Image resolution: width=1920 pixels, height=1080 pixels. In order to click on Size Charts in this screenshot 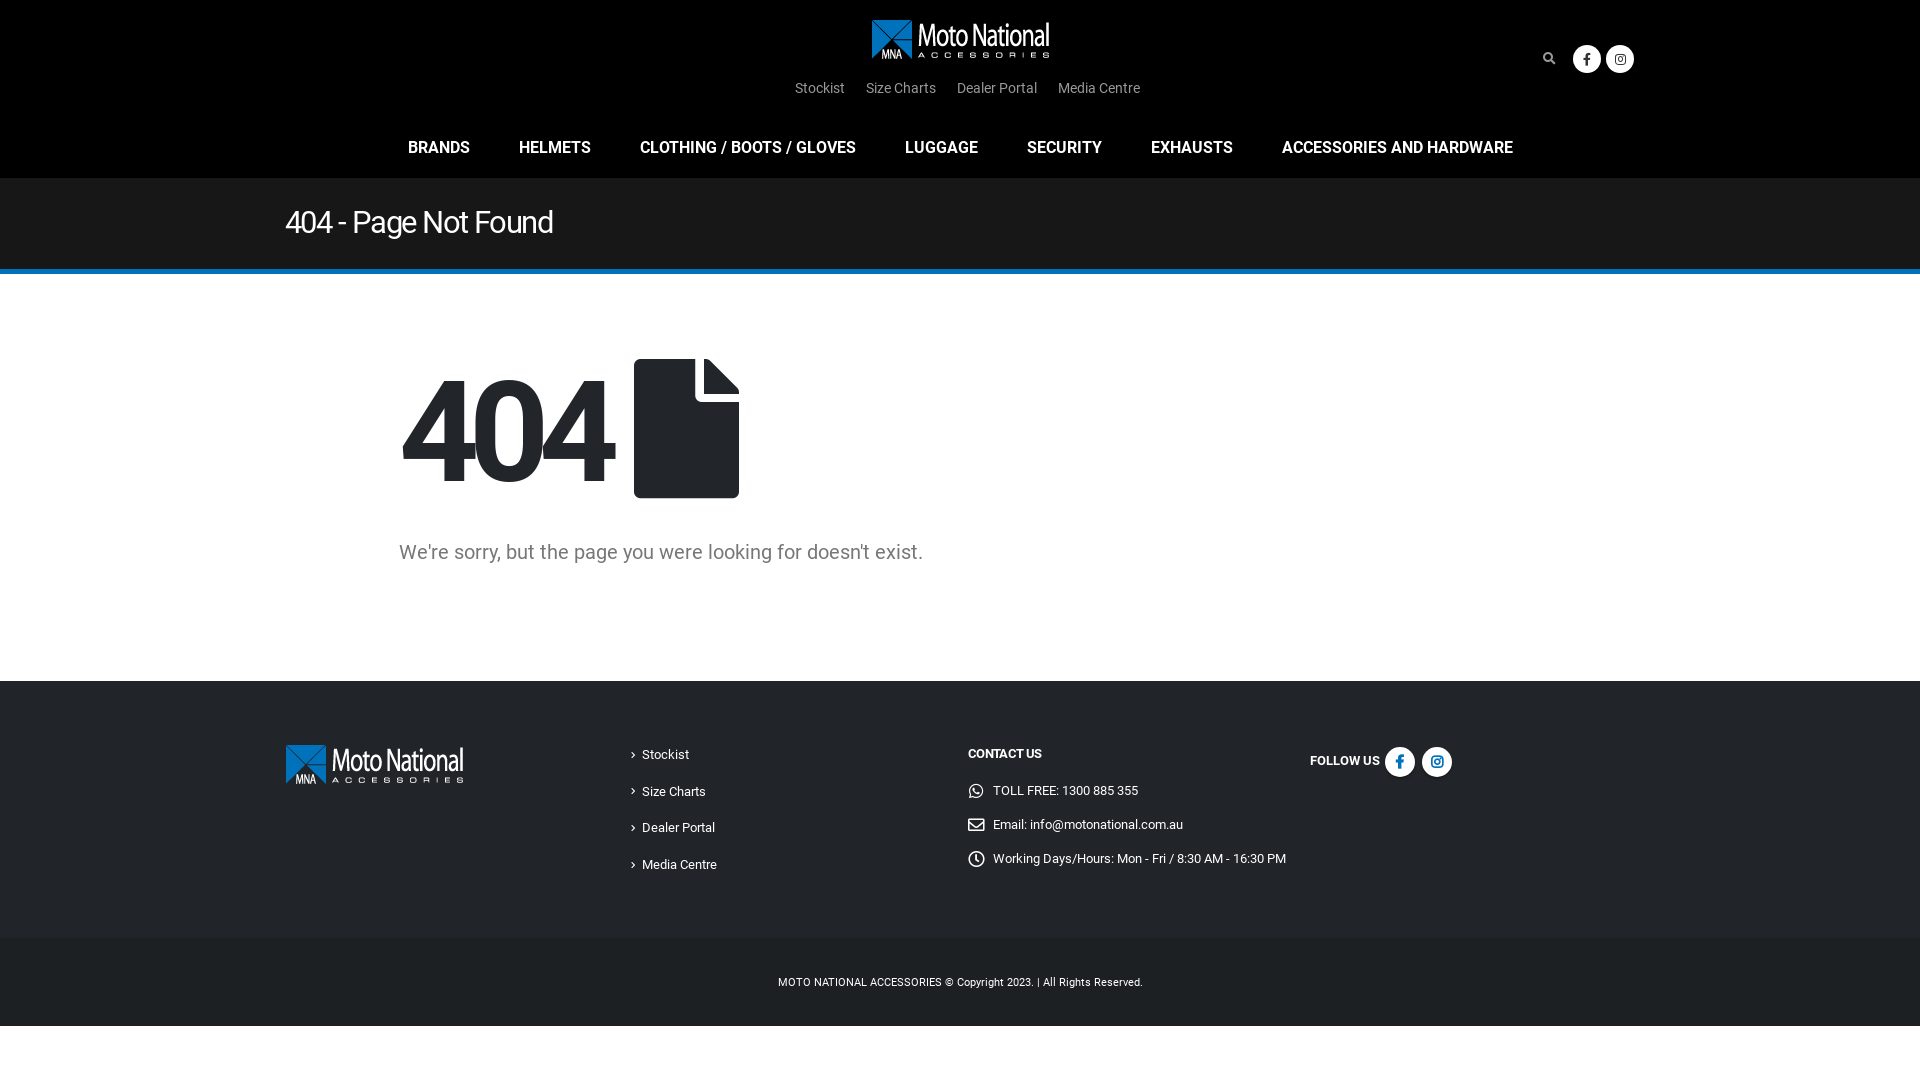, I will do `click(901, 89)`.